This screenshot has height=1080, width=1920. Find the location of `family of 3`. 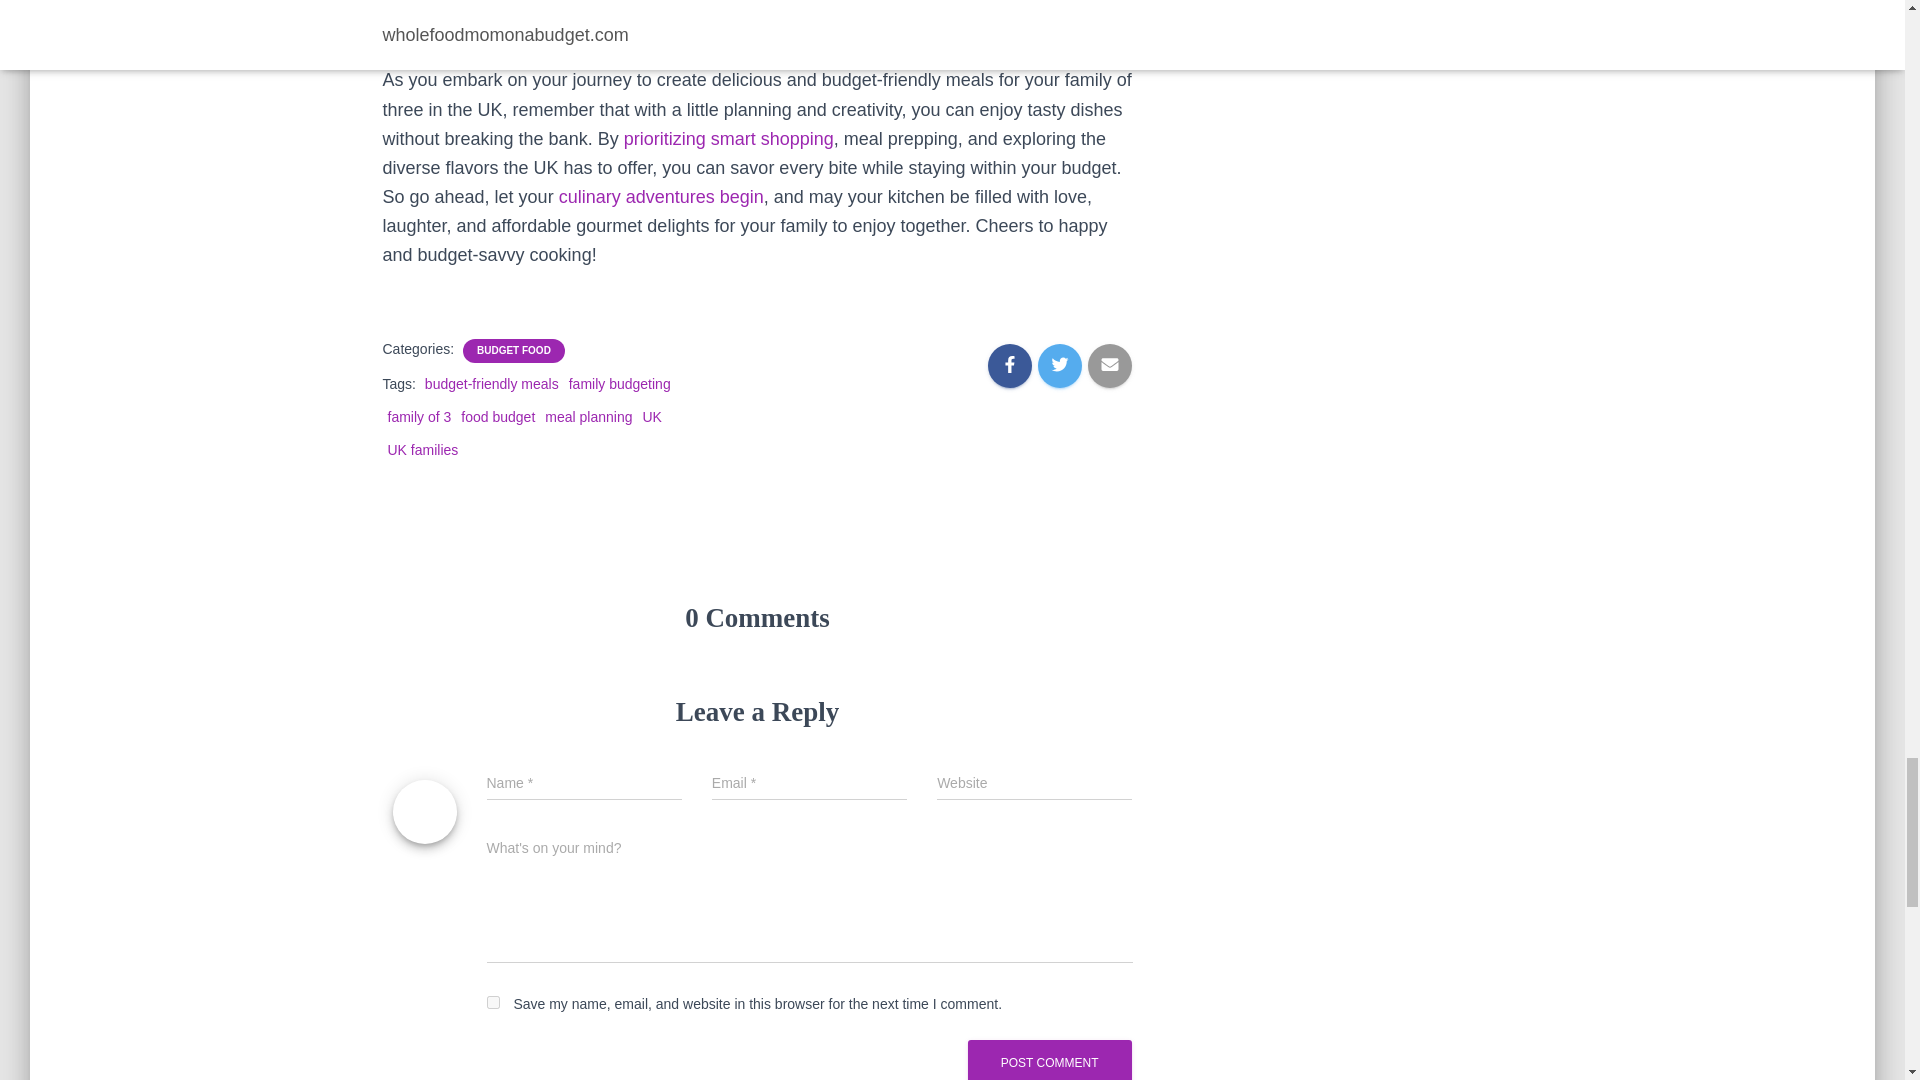

family of 3 is located at coordinates (419, 417).